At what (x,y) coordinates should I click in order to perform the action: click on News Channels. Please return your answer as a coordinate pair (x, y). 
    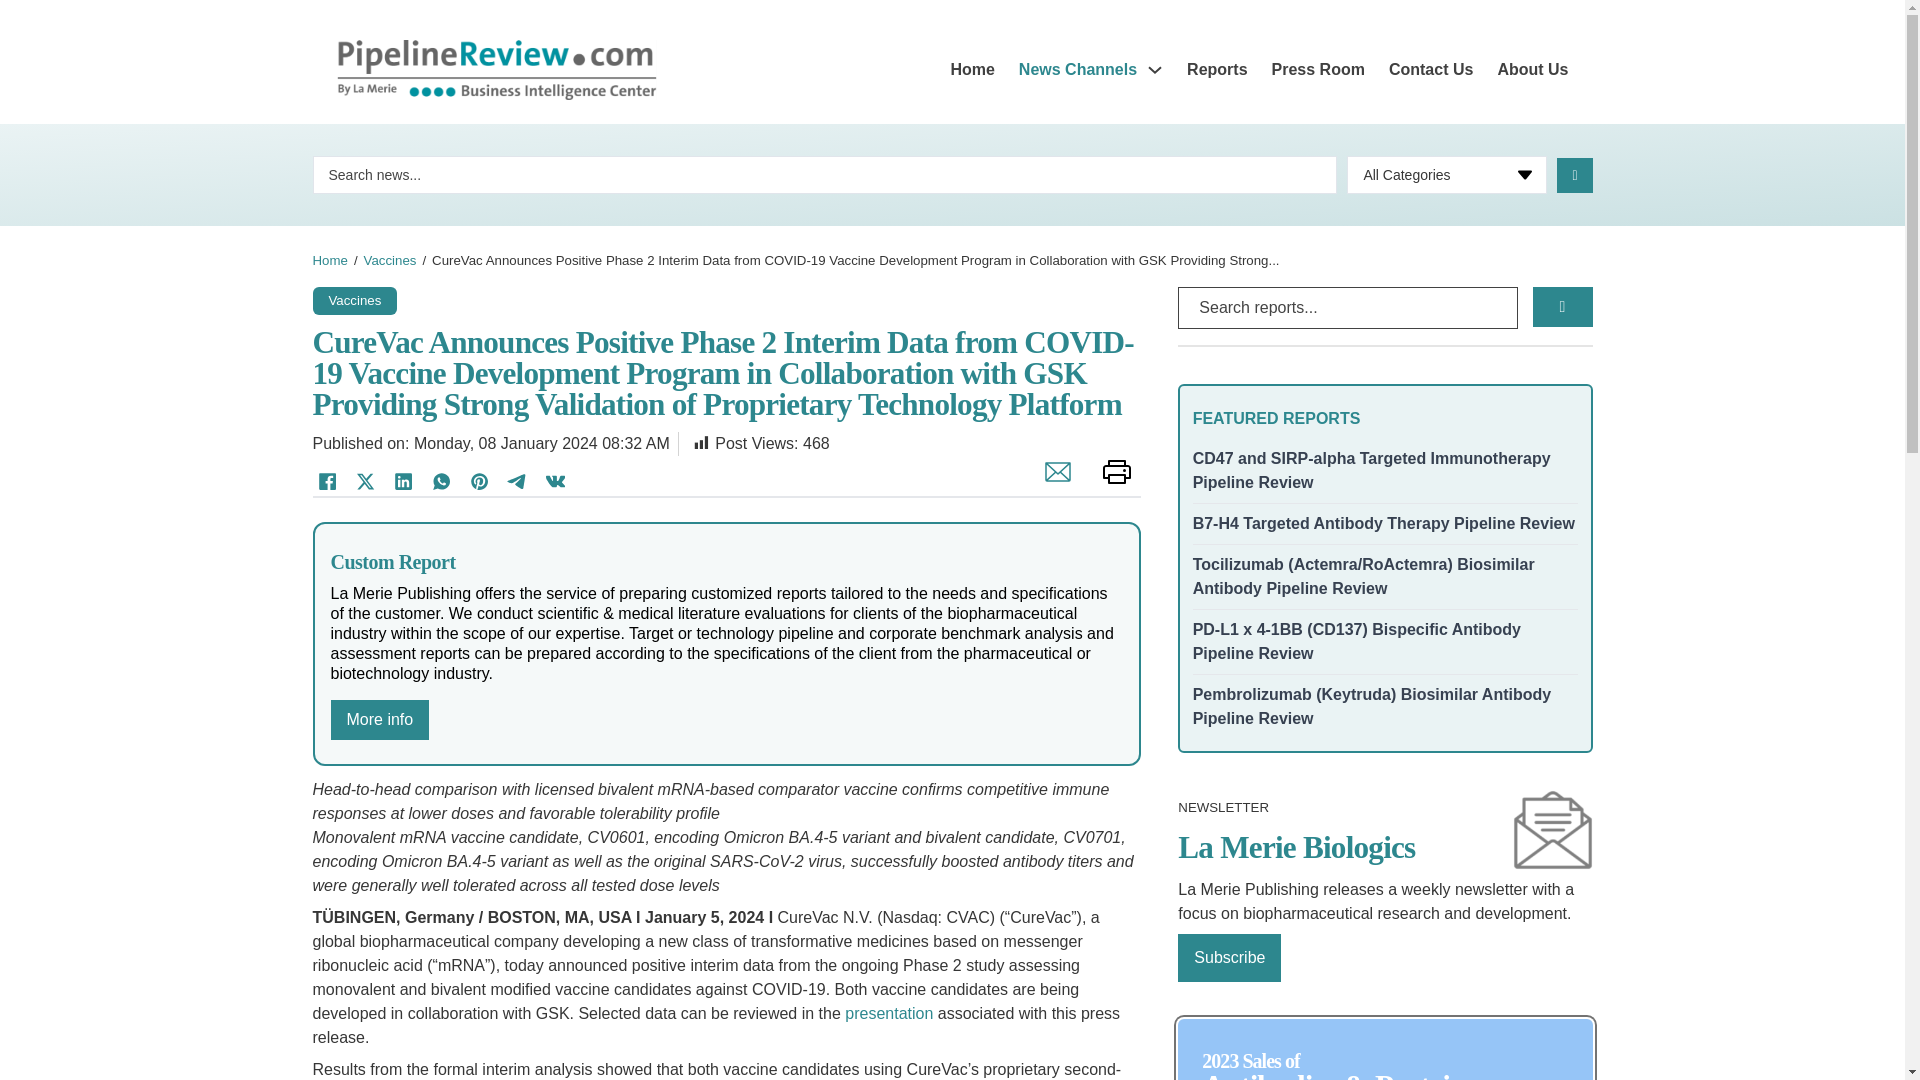
    Looking at the image, I should click on (1078, 70).